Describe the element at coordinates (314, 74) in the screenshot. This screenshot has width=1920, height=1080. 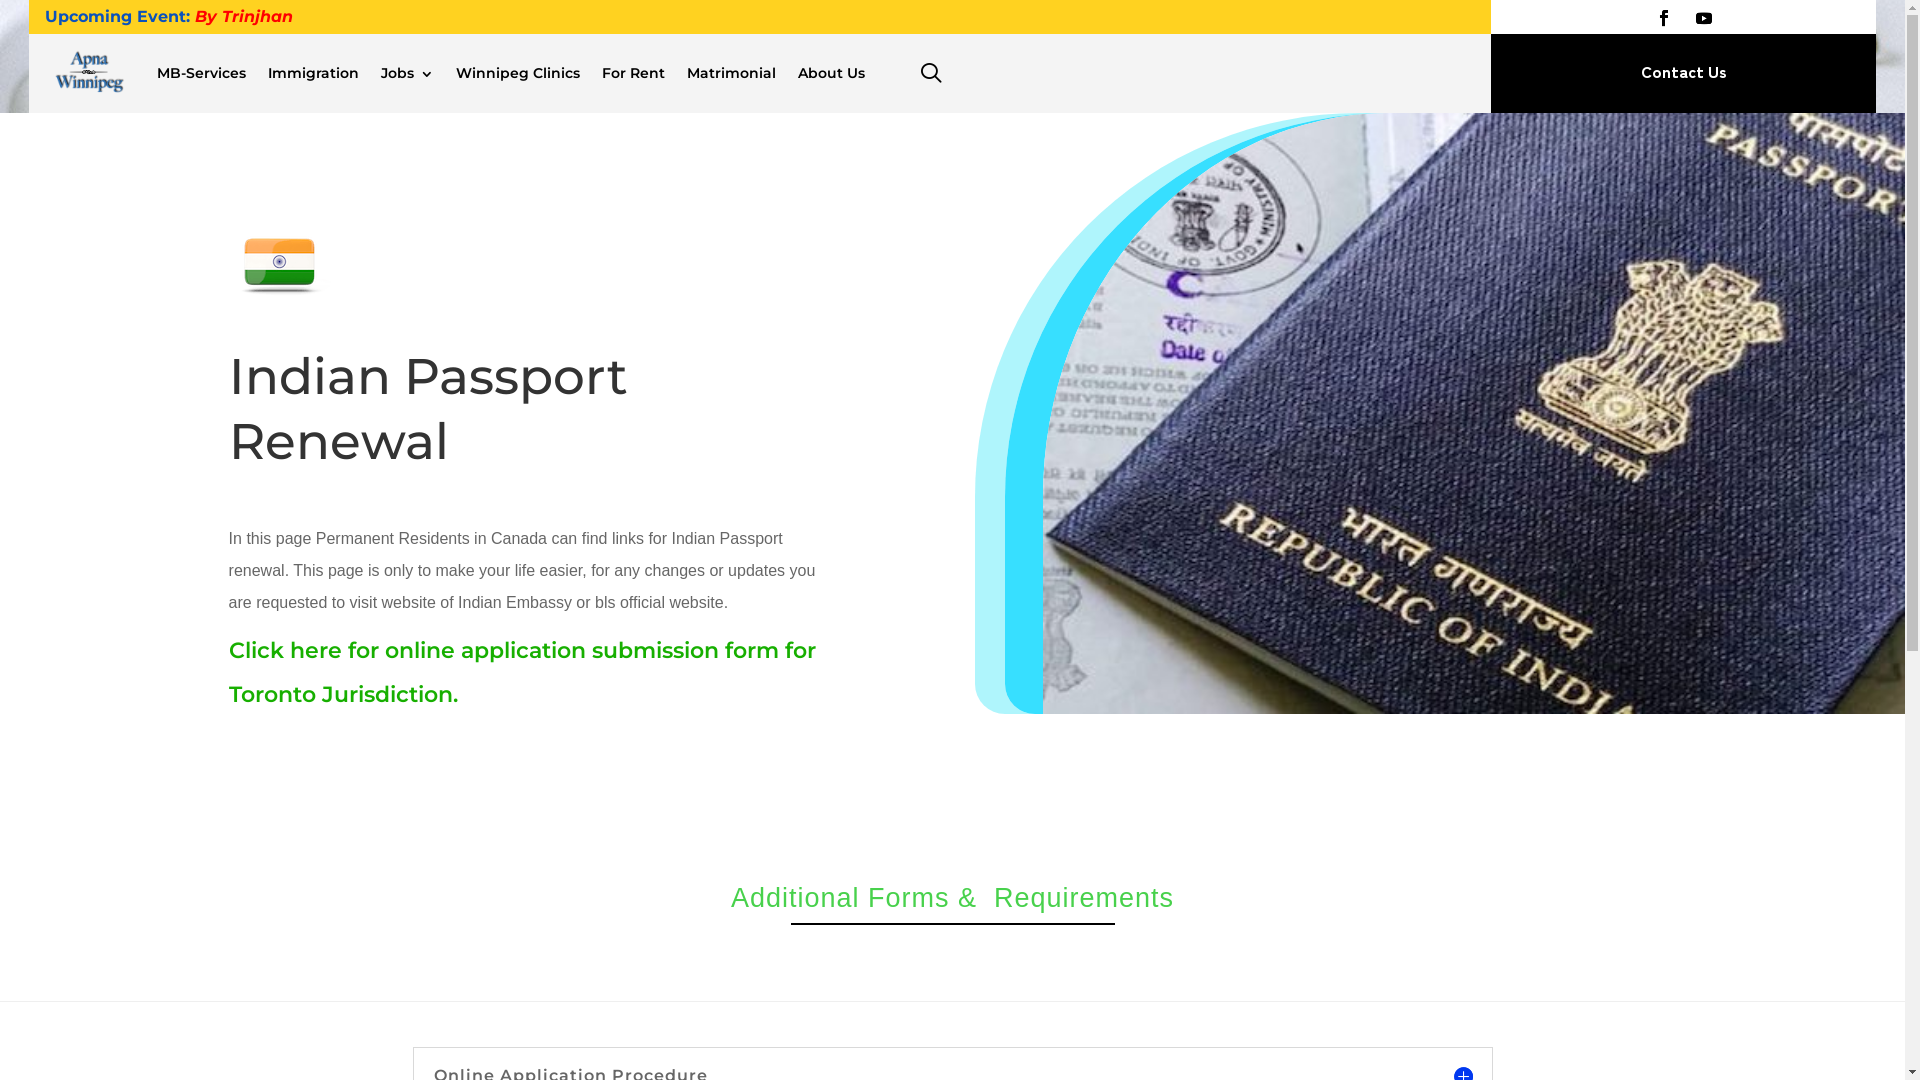
I see `Immigration` at that location.